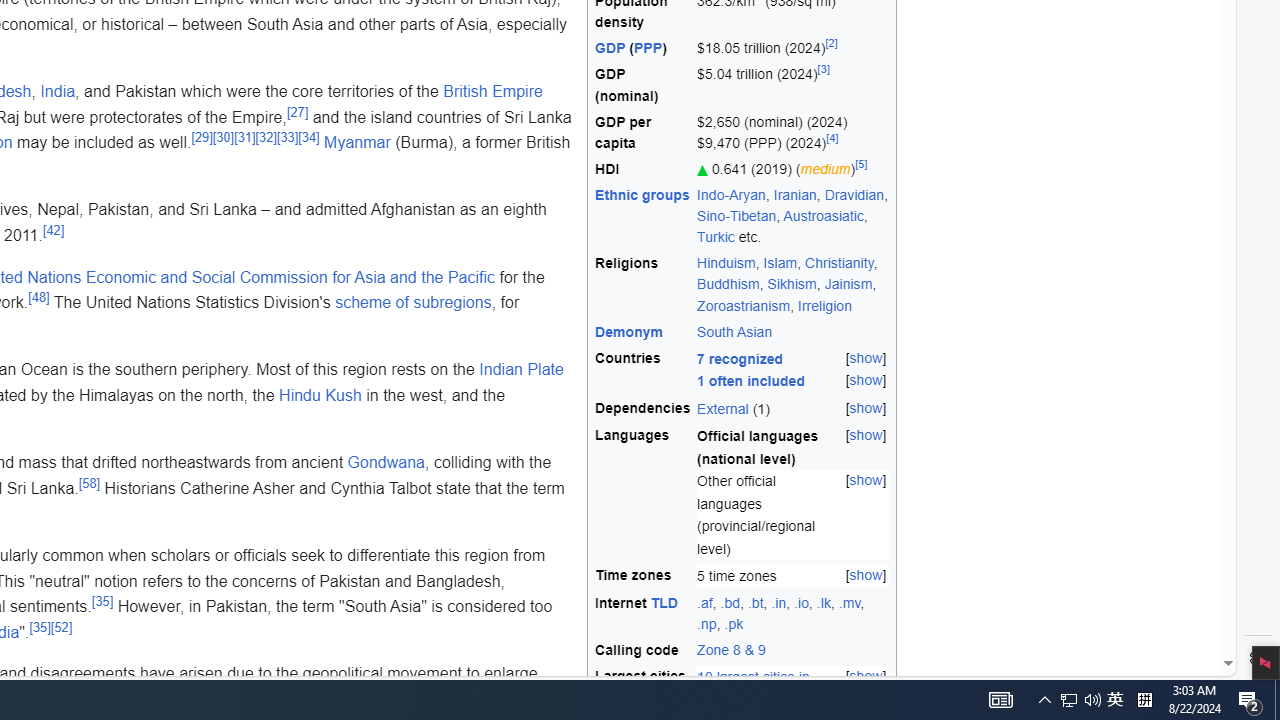 This screenshot has width=1280, height=720. I want to click on PPP, so click(648, 48).